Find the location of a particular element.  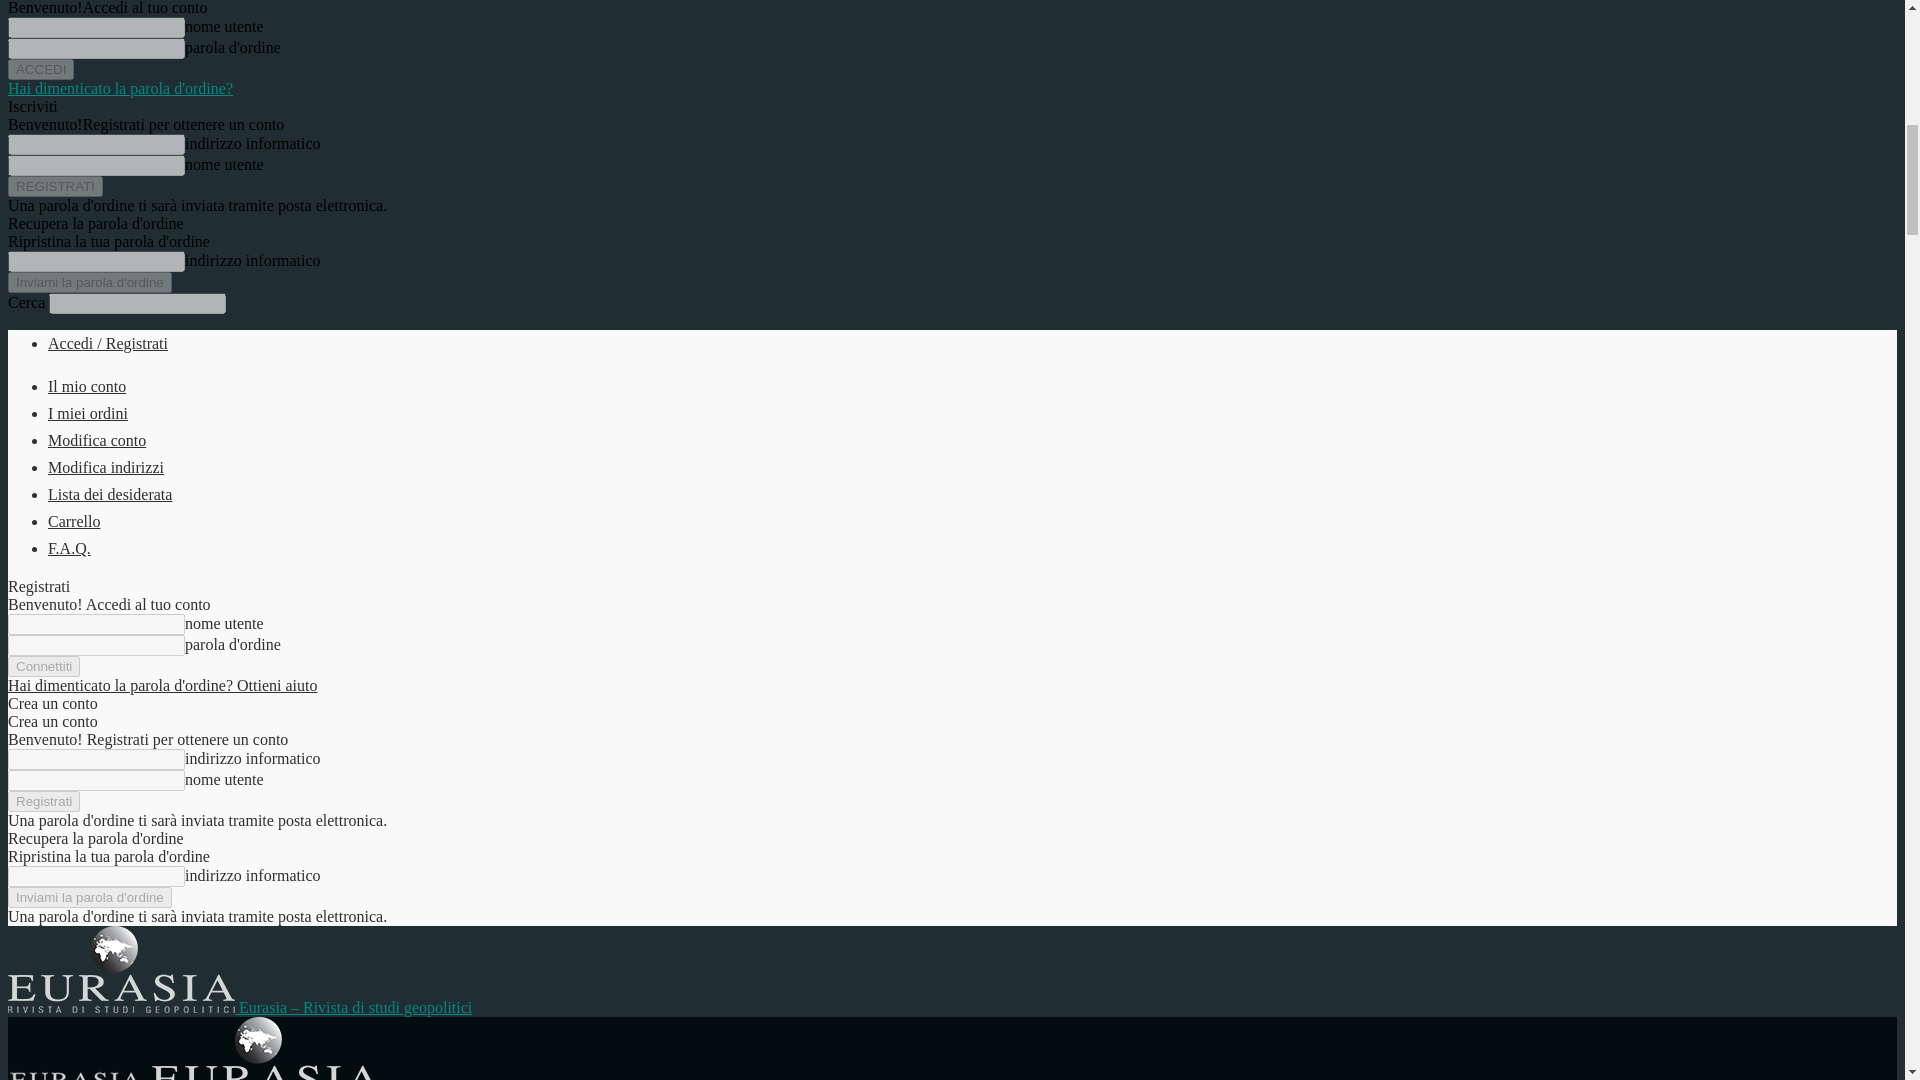

Registrati is located at coordinates (44, 801).